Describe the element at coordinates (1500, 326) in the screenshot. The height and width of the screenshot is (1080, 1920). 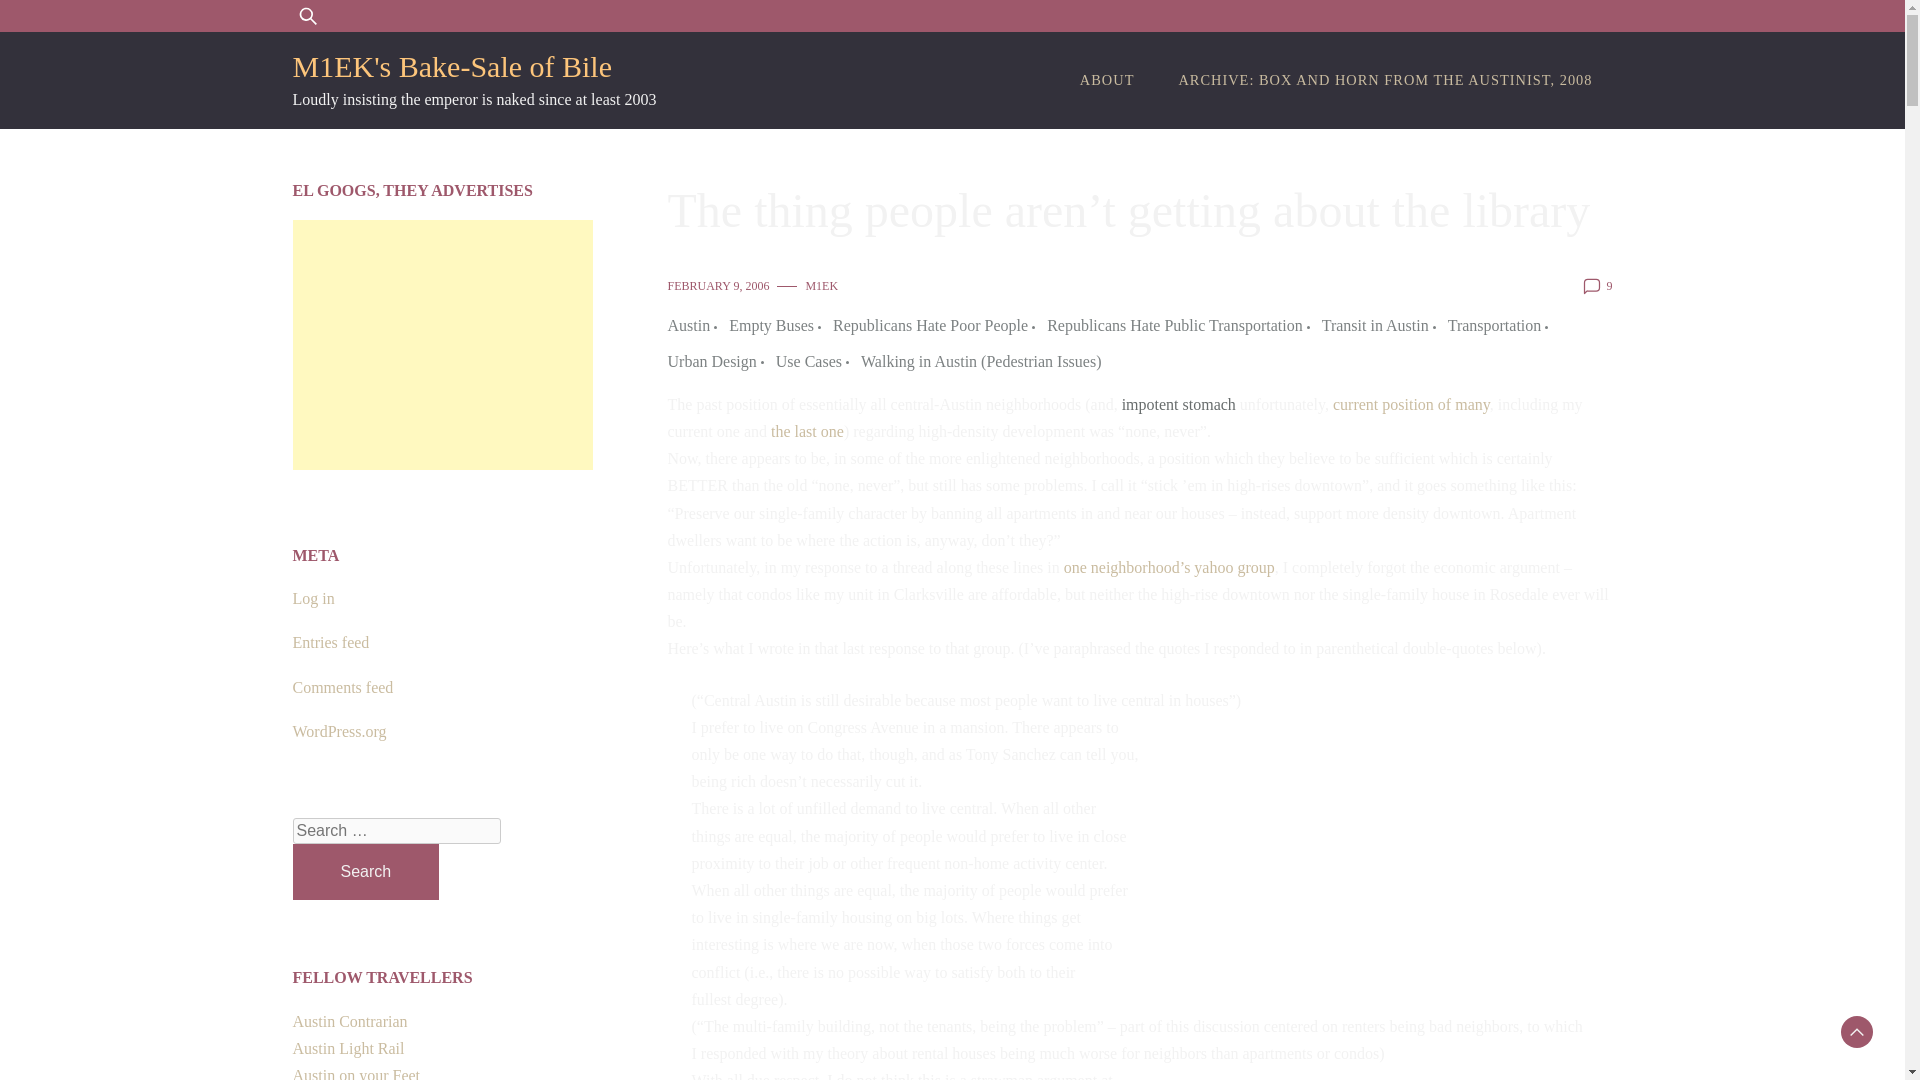
I see `Transportation` at that location.